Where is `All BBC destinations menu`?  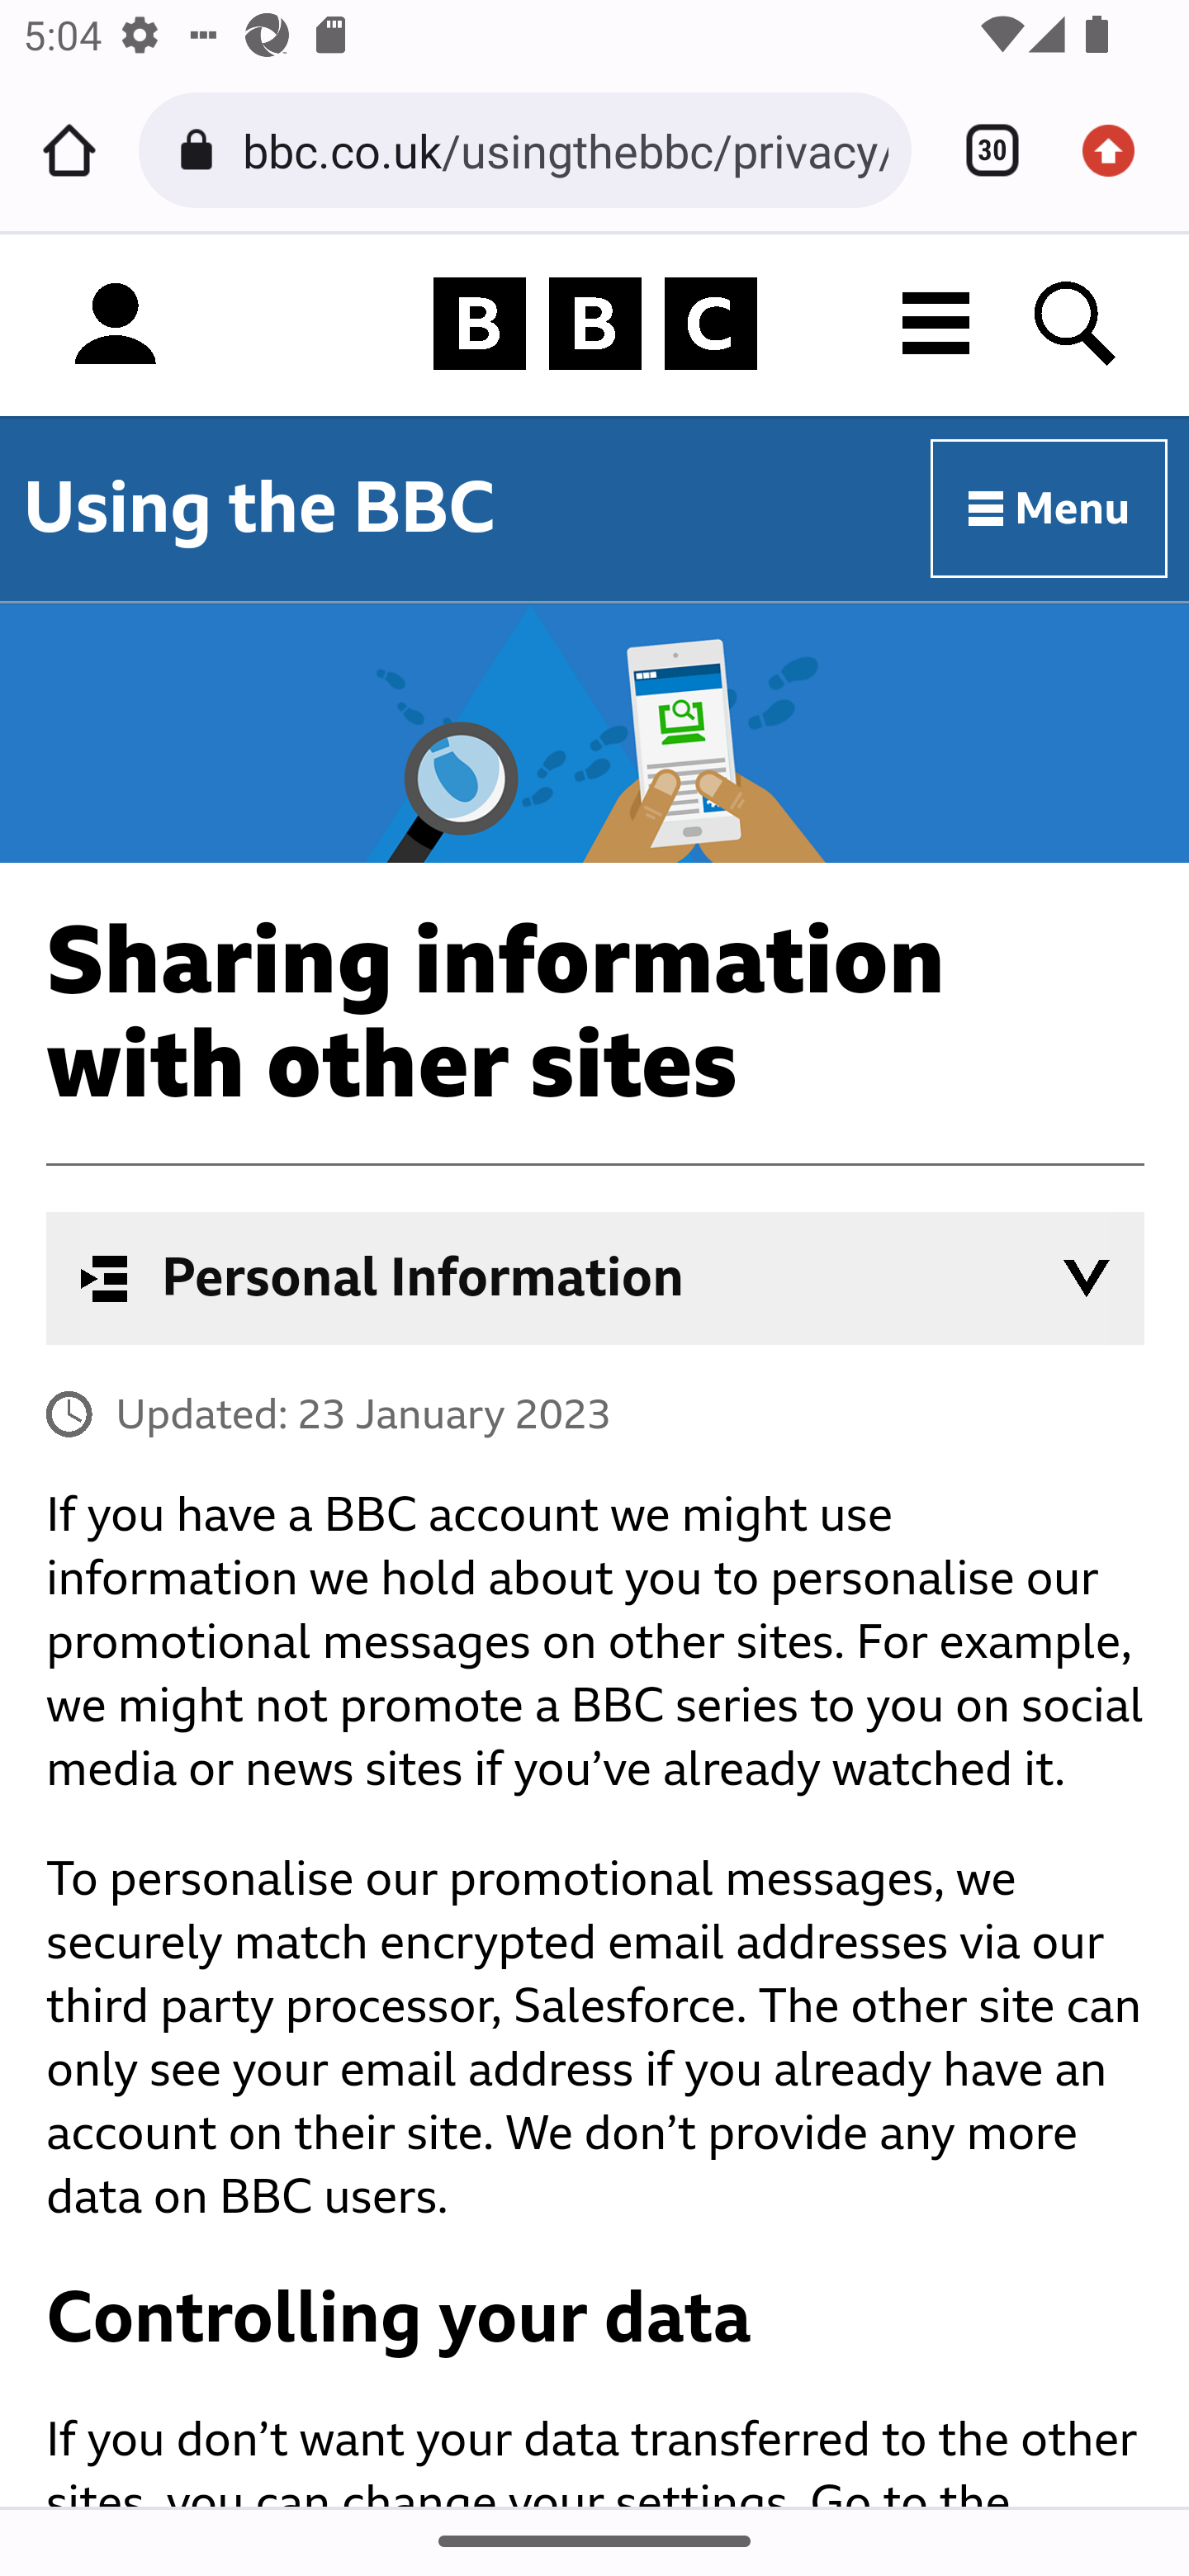
All BBC destinations menu is located at coordinates (937, 324).